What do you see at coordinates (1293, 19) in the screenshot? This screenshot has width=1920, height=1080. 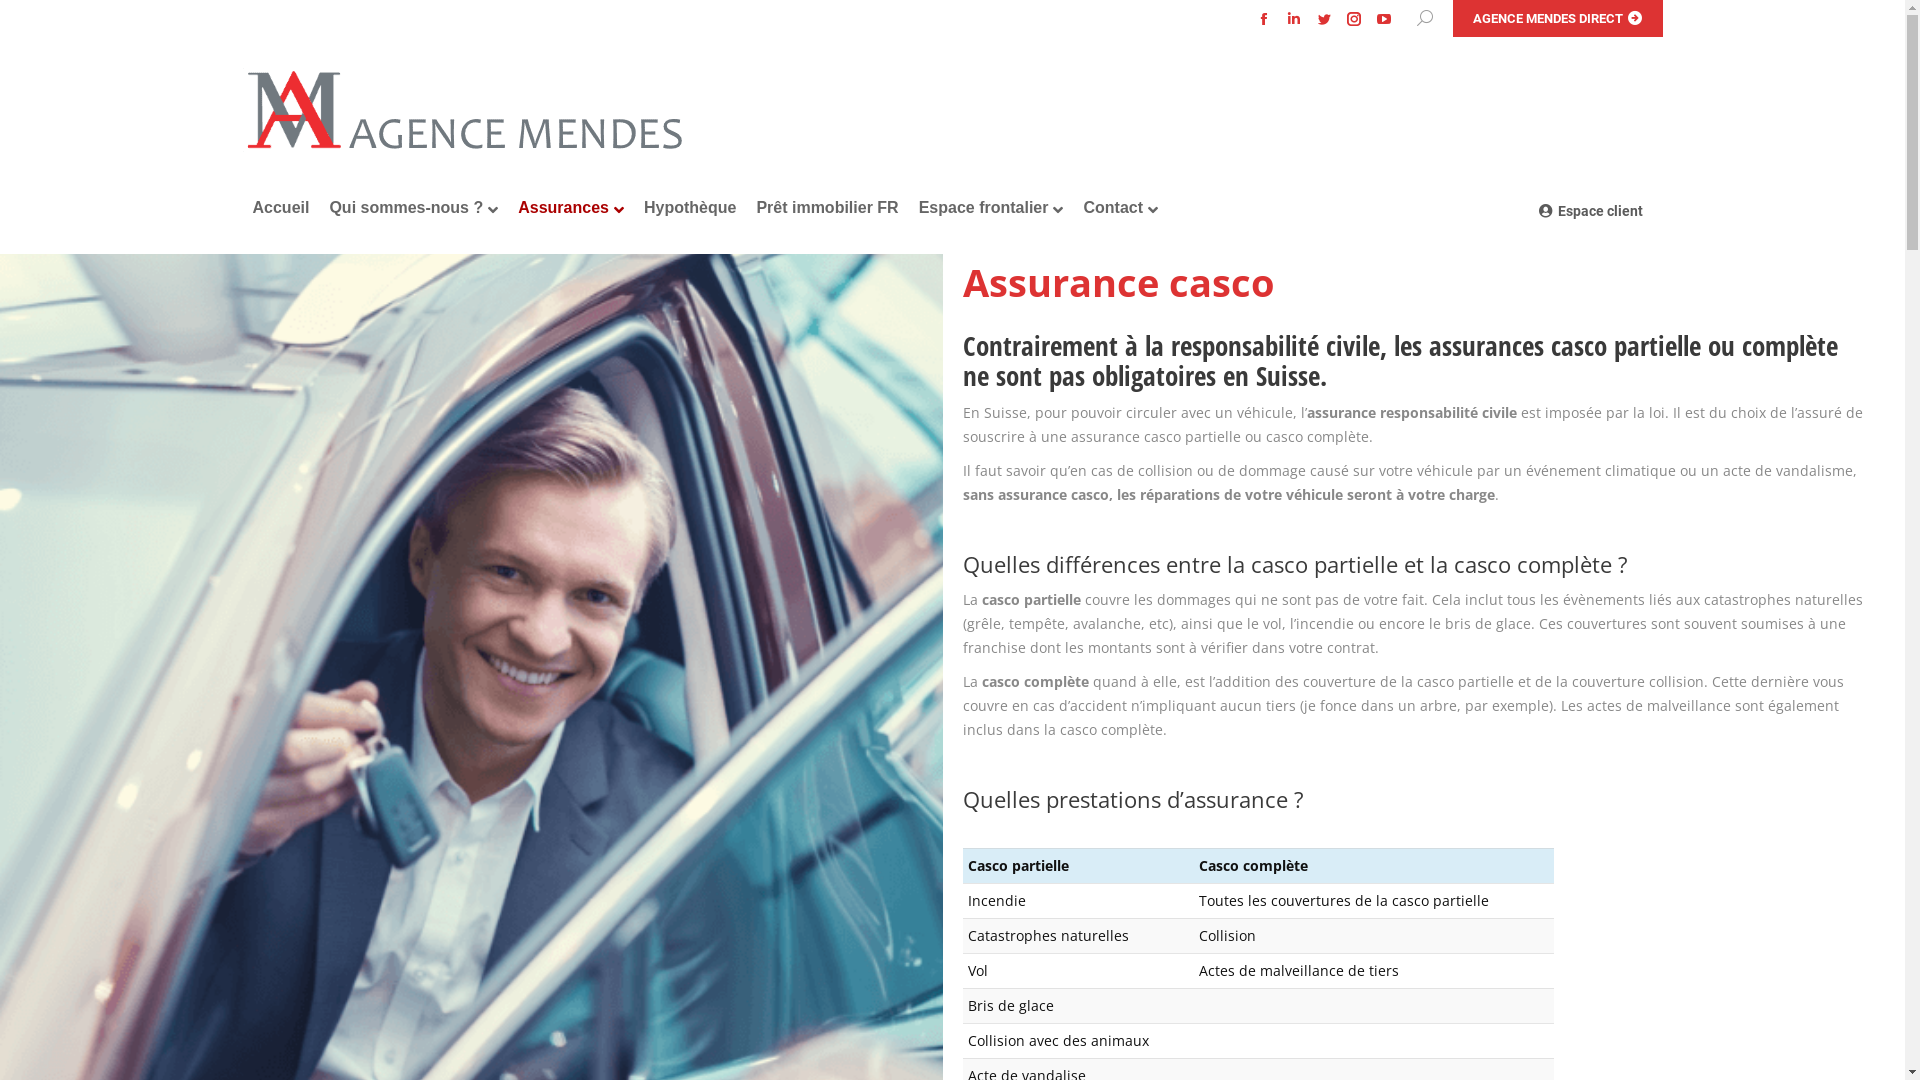 I see `LinkedIn page opens in new window` at bounding box center [1293, 19].